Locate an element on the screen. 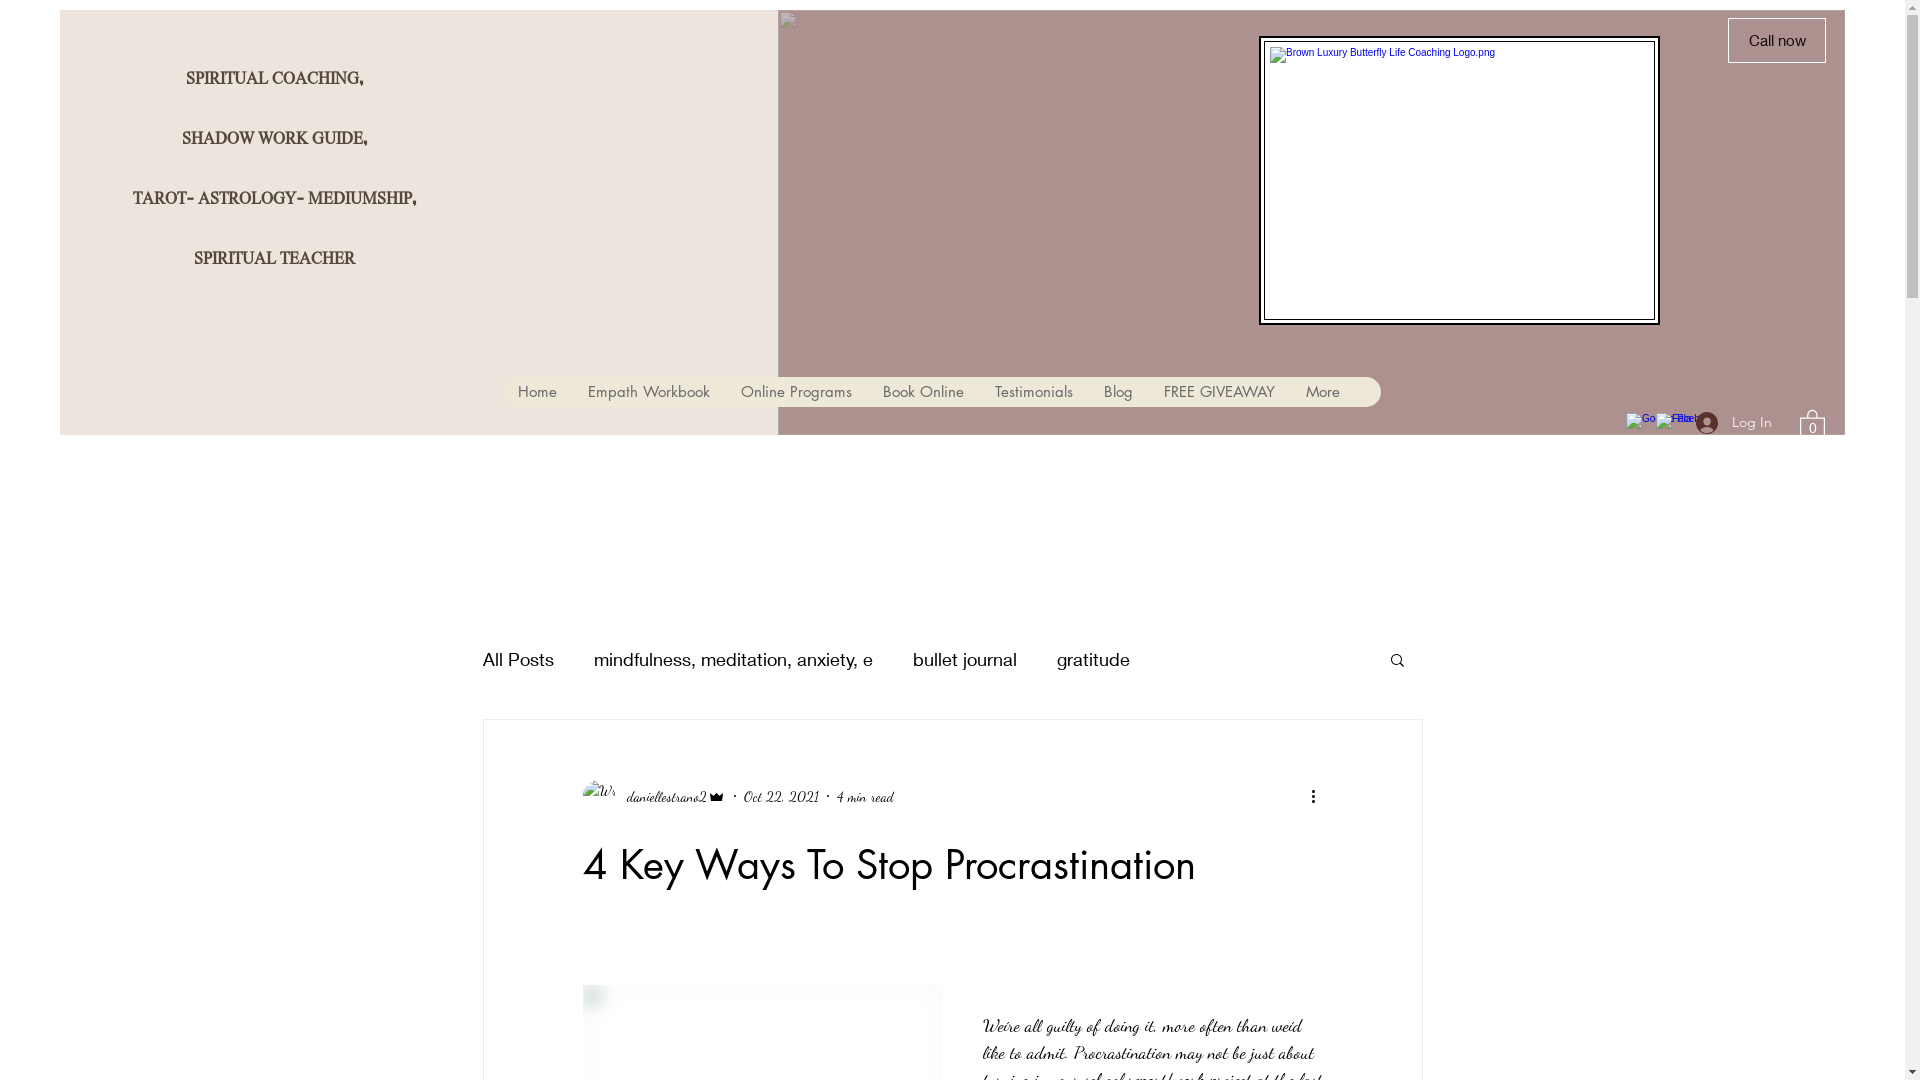  Testimonials is located at coordinates (1032, 392).